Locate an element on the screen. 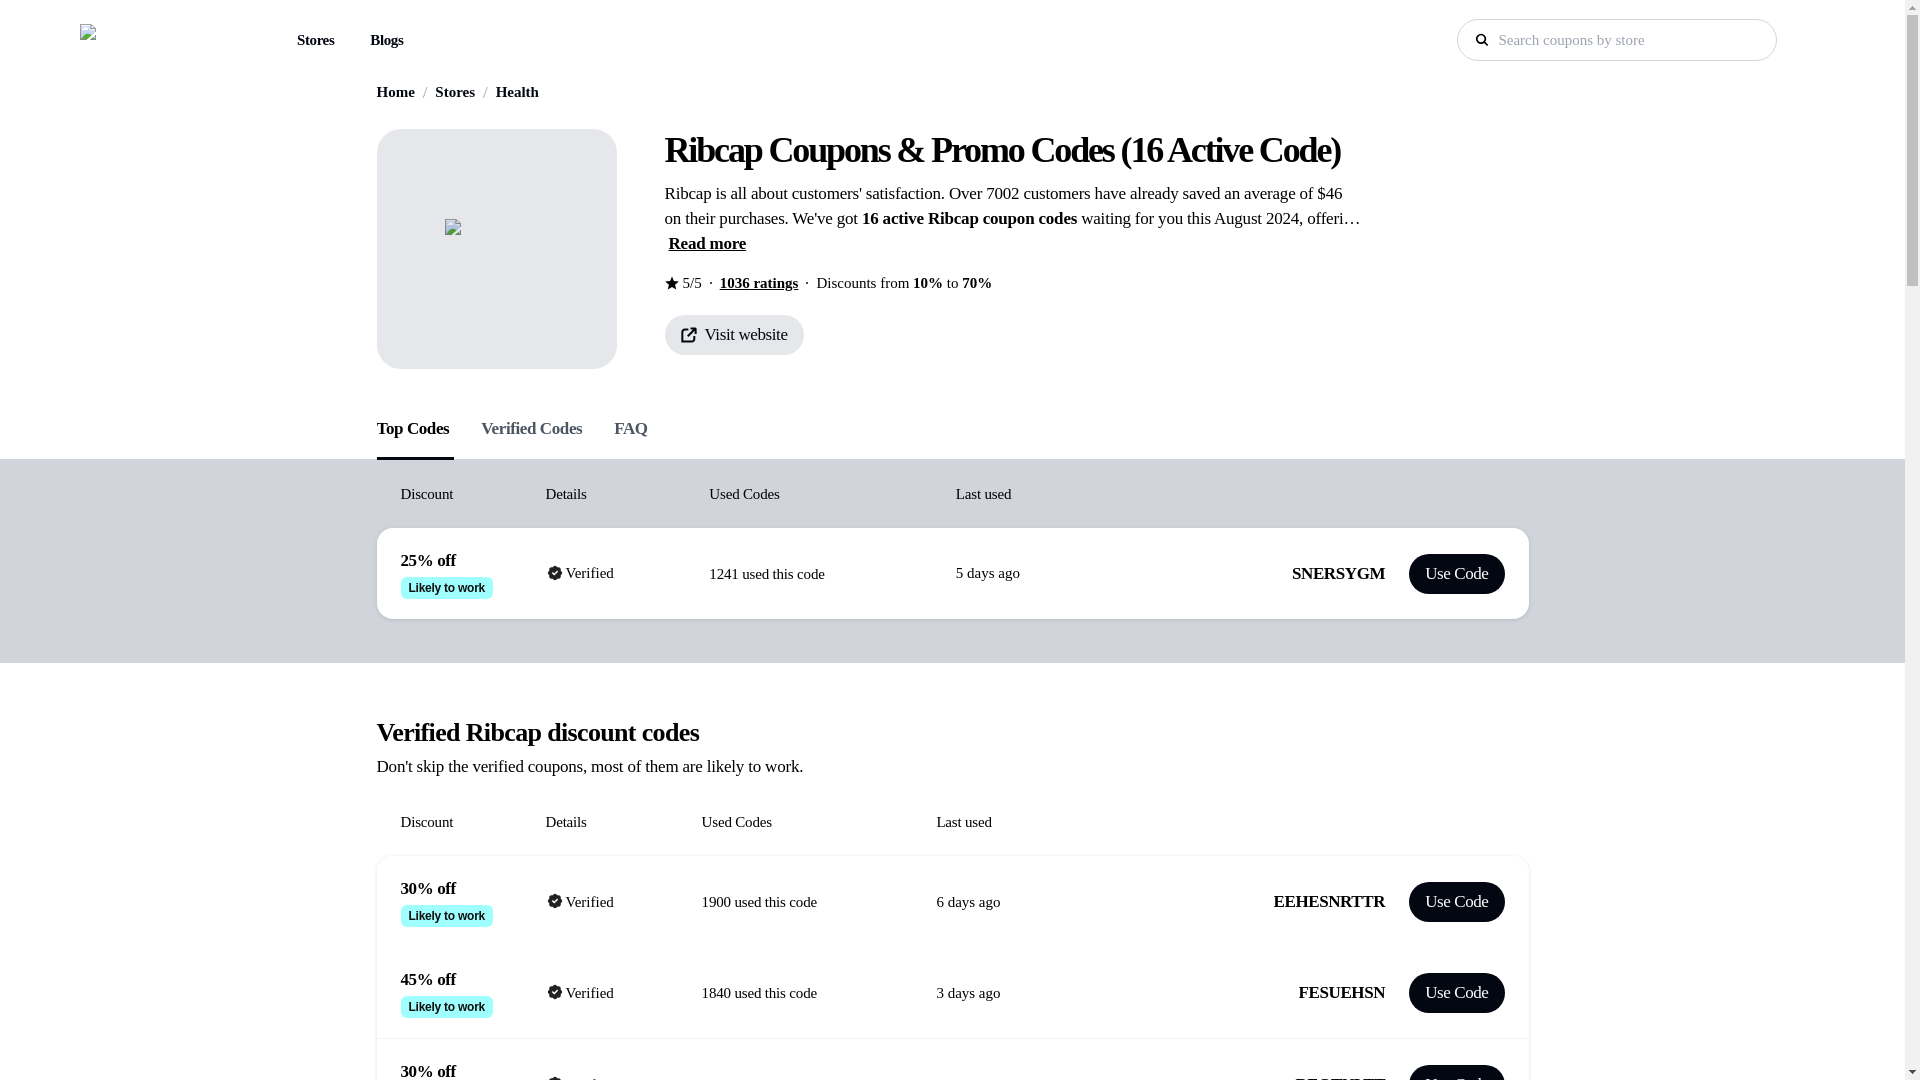 The width and height of the screenshot is (1920, 1080). Verified Codes is located at coordinates (531, 424).